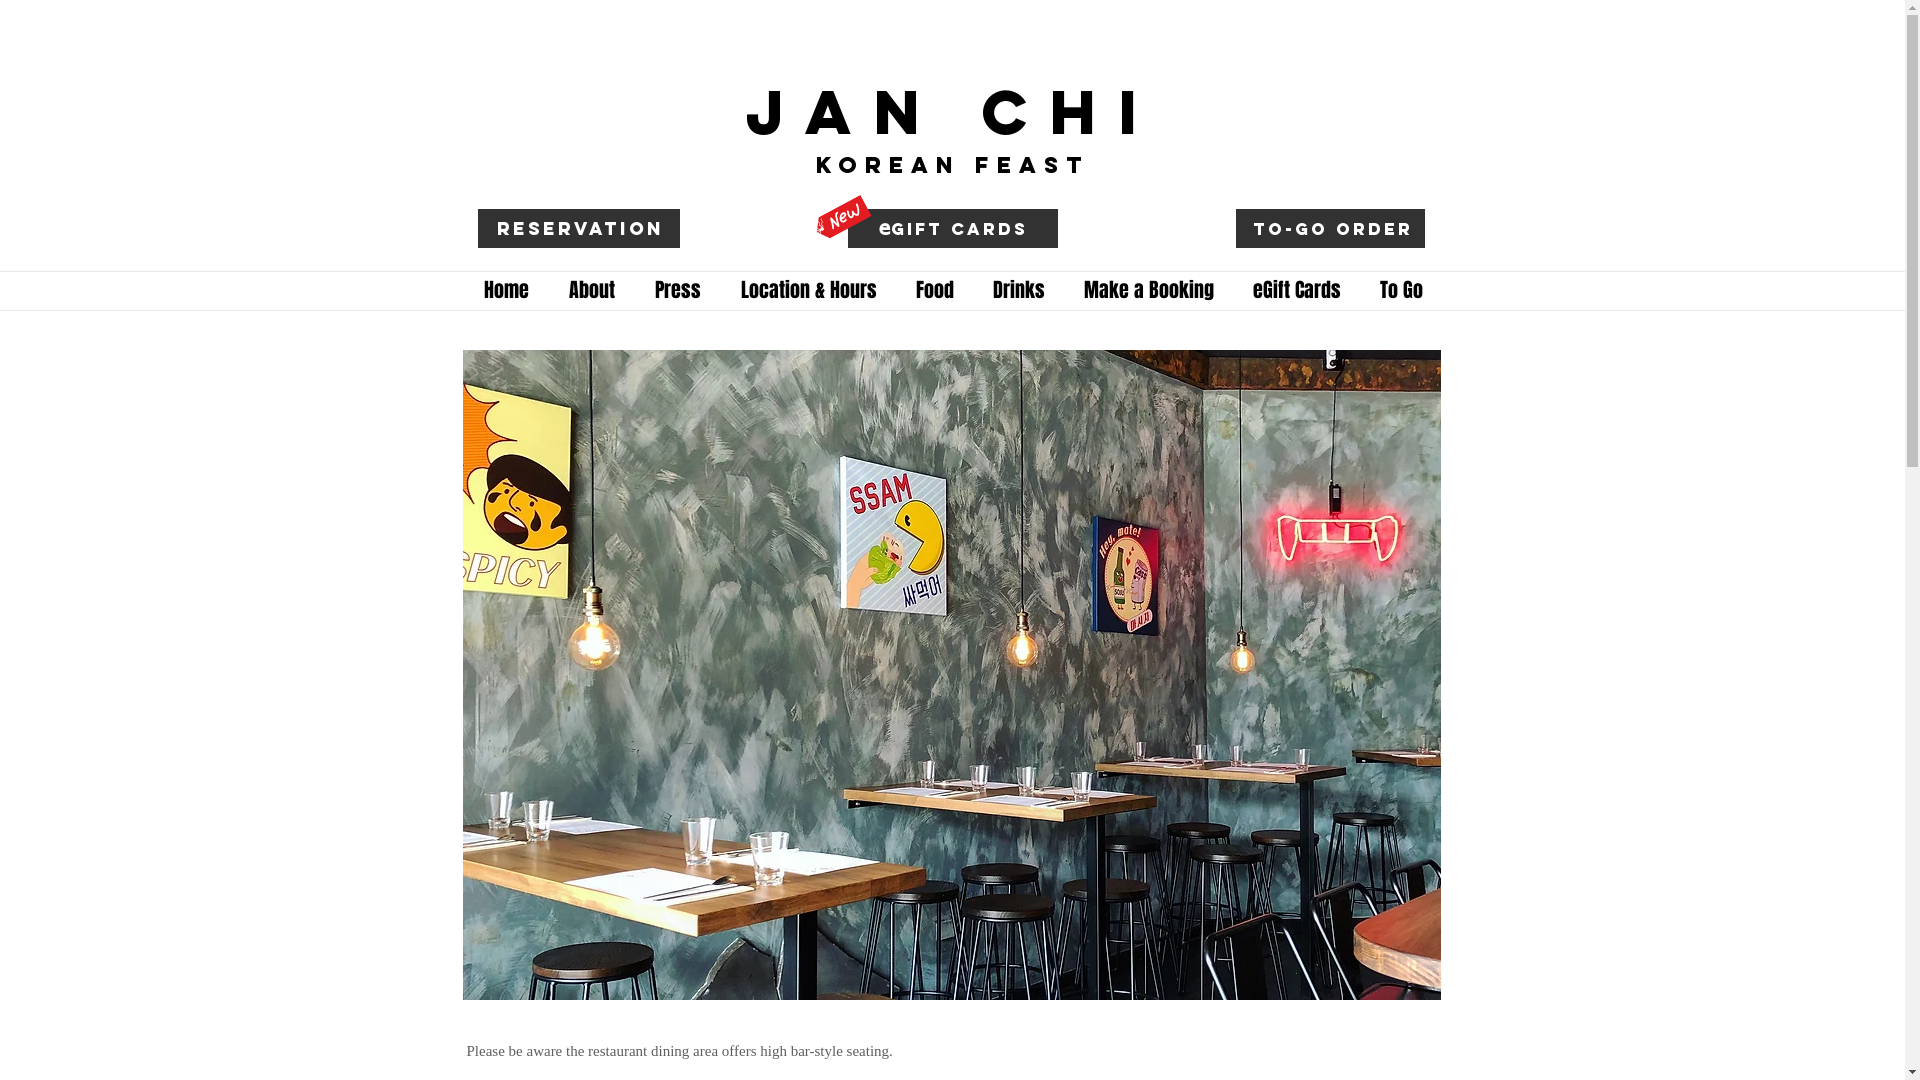 The image size is (1920, 1080). What do you see at coordinates (677, 290) in the screenshot?
I see `Press` at bounding box center [677, 290].